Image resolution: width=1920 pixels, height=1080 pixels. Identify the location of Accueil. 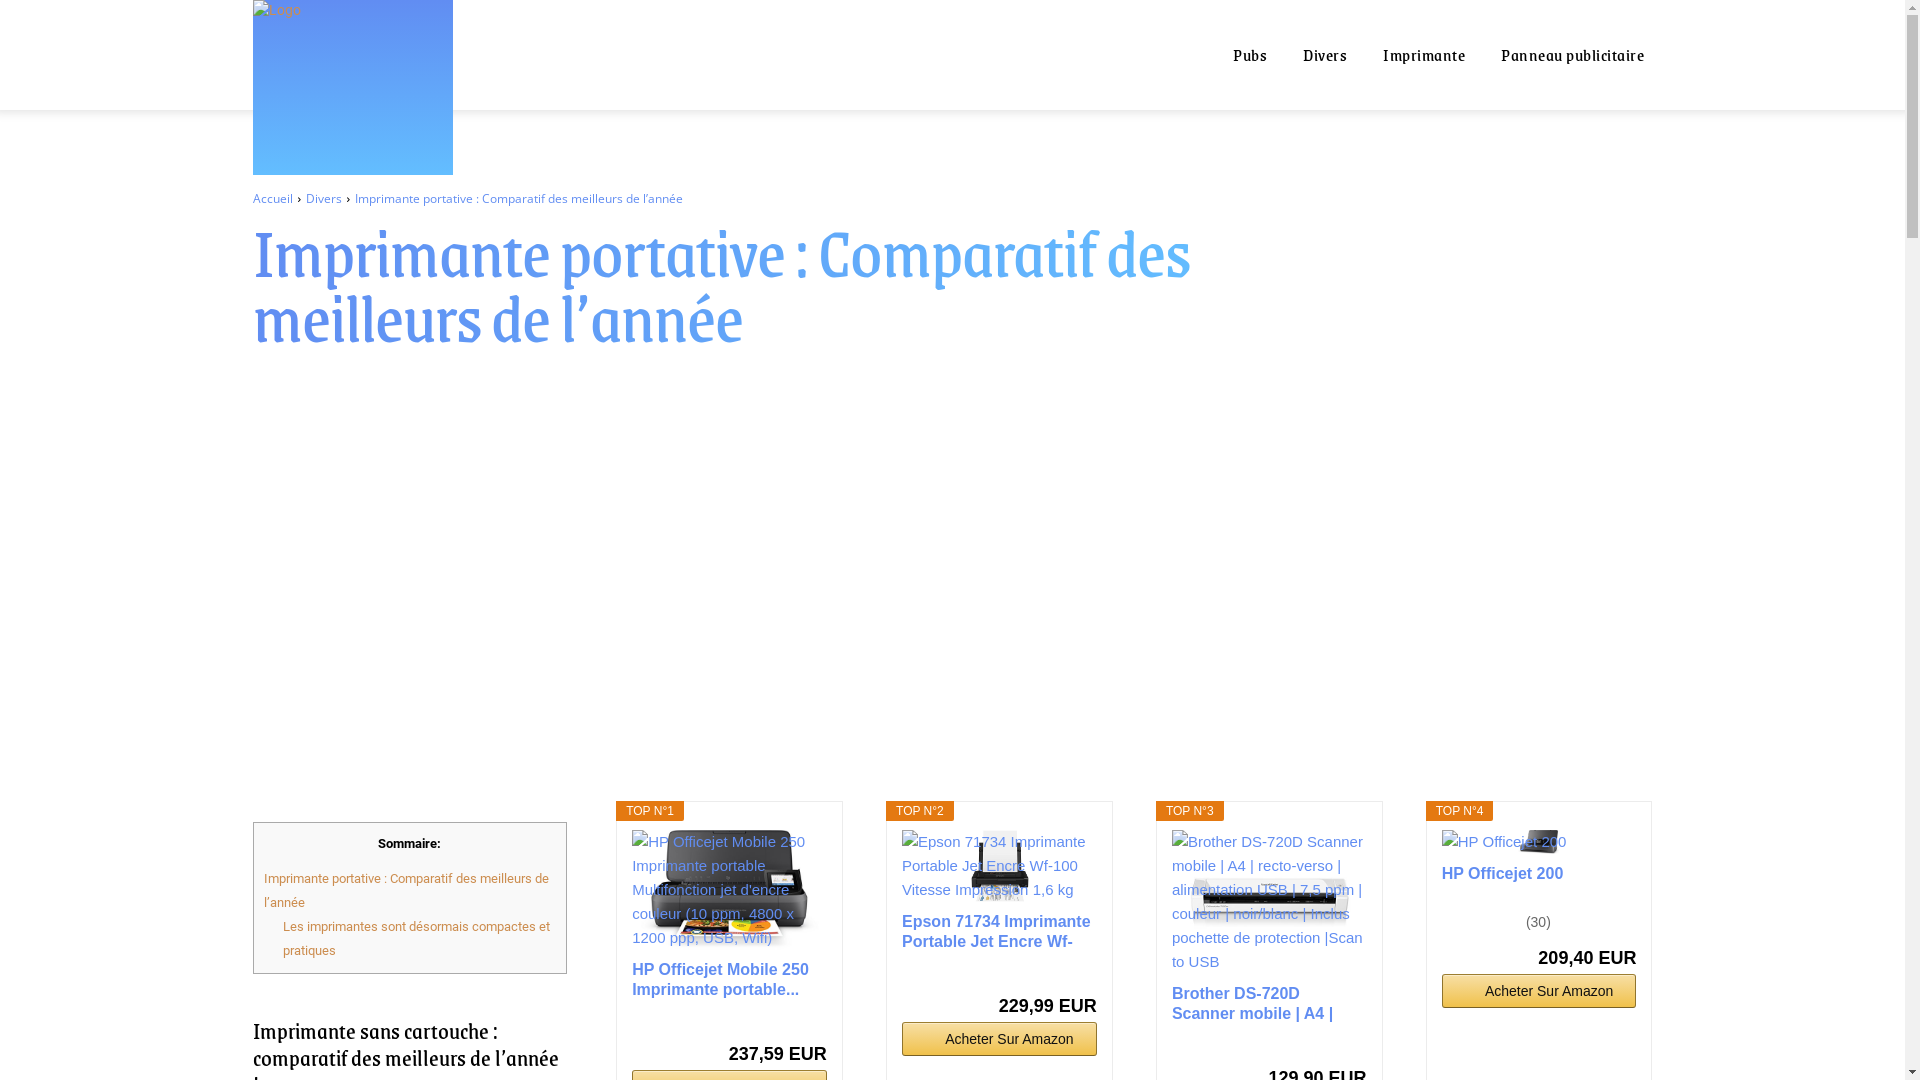
(272, 198).